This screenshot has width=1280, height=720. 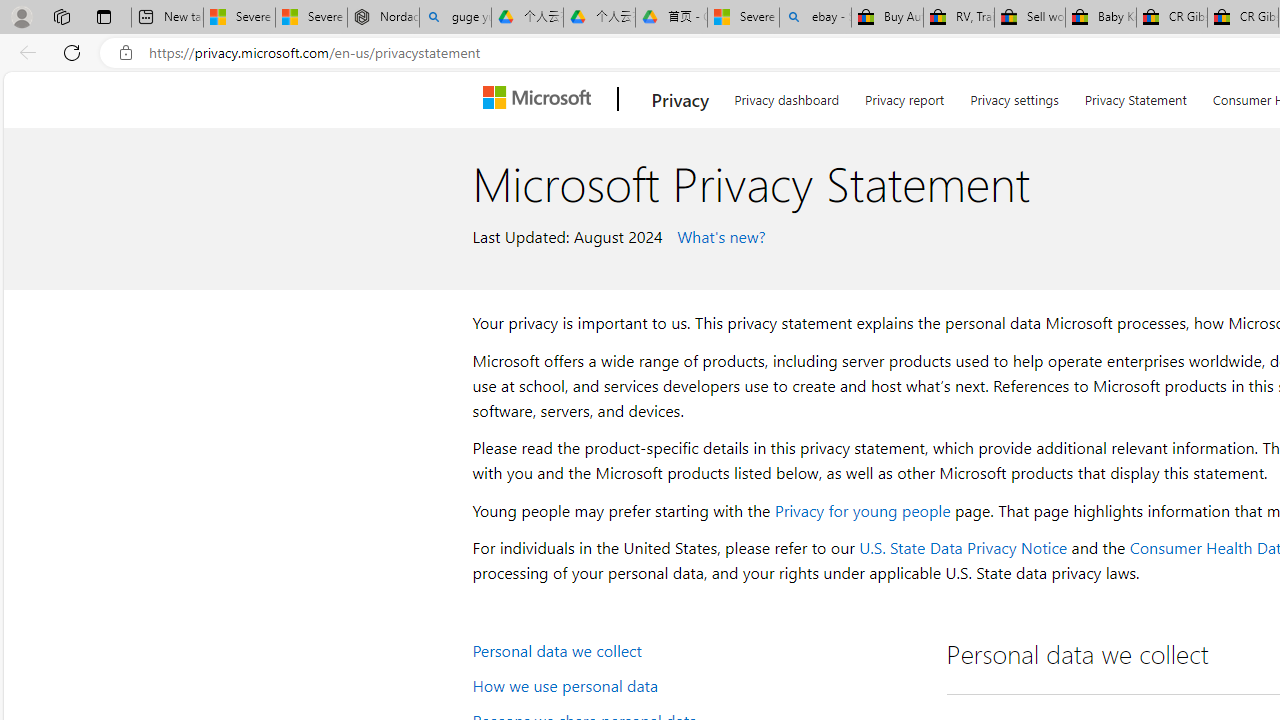 I want to click on ebay - Search, so click(x=815, y=18).